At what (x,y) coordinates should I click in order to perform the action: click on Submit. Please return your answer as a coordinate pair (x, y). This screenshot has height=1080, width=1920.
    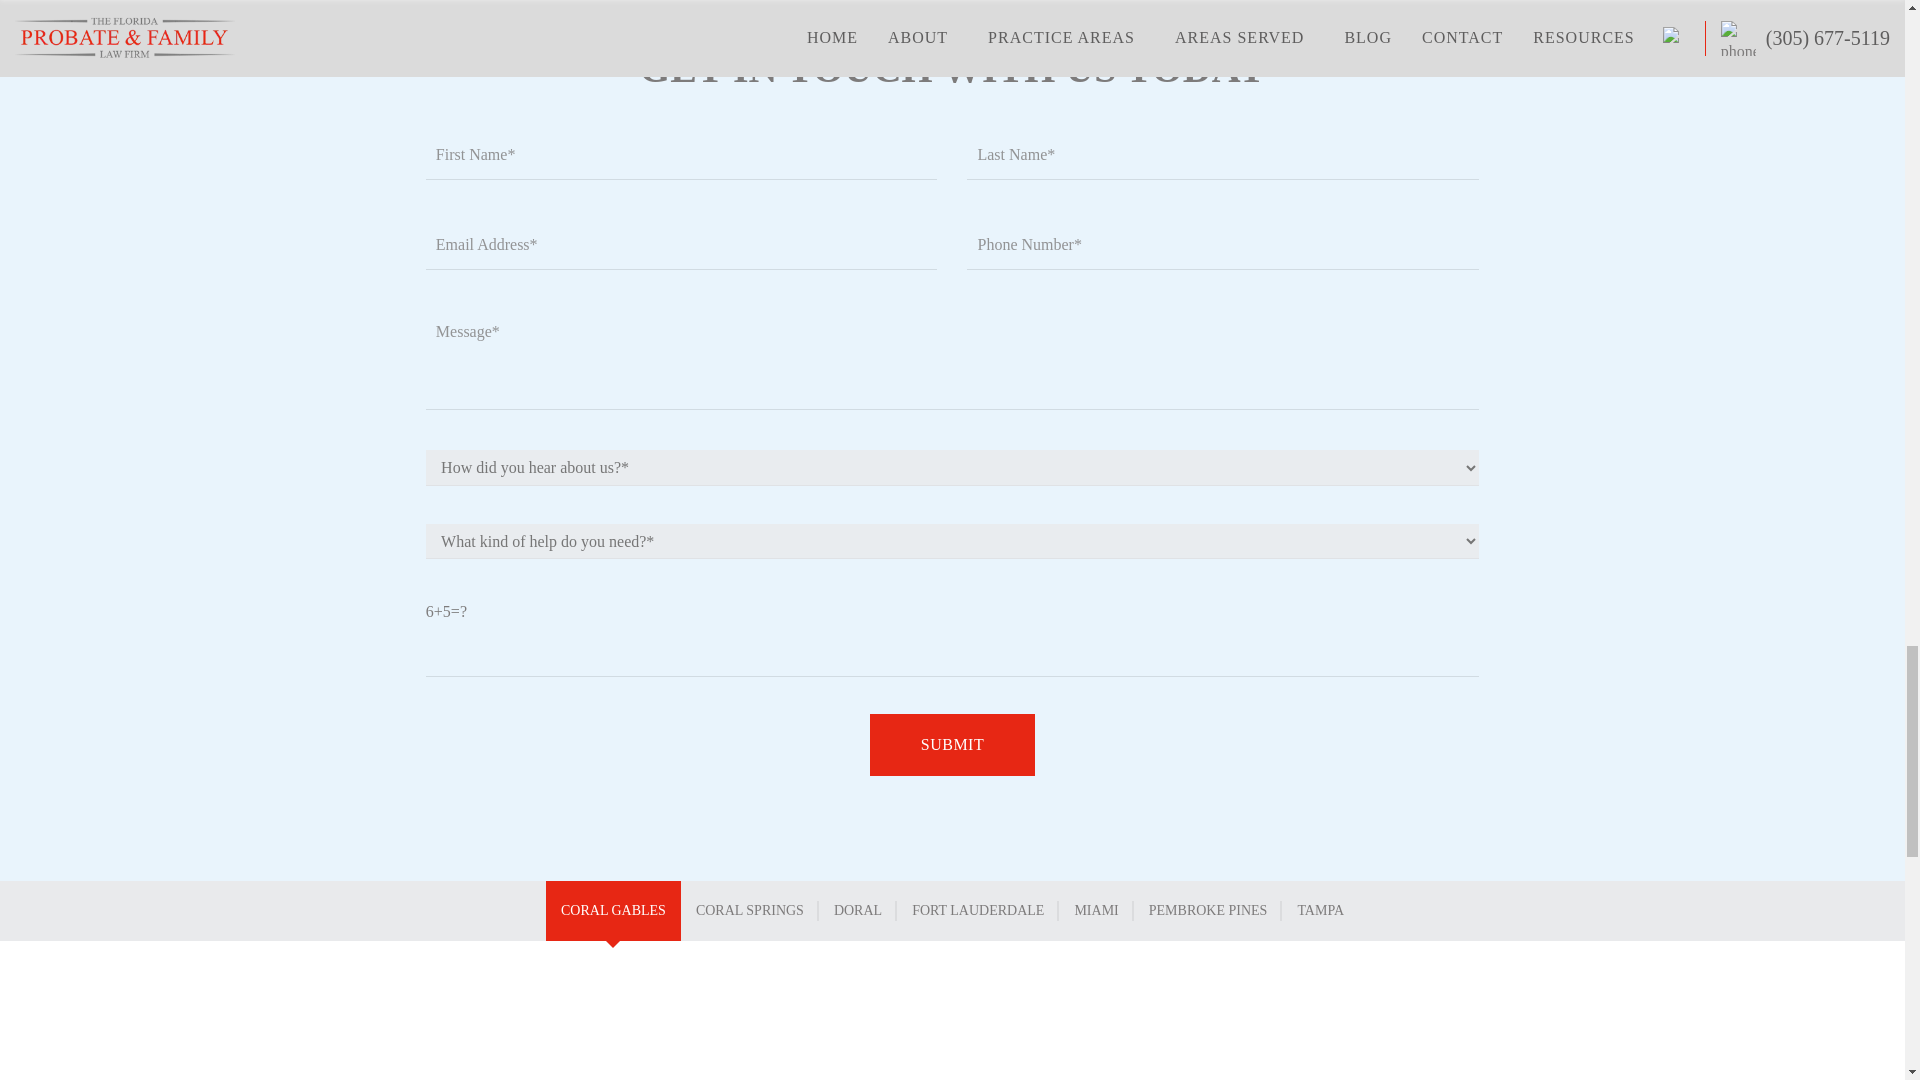
    Looking at the image, I should click on (952, 744).